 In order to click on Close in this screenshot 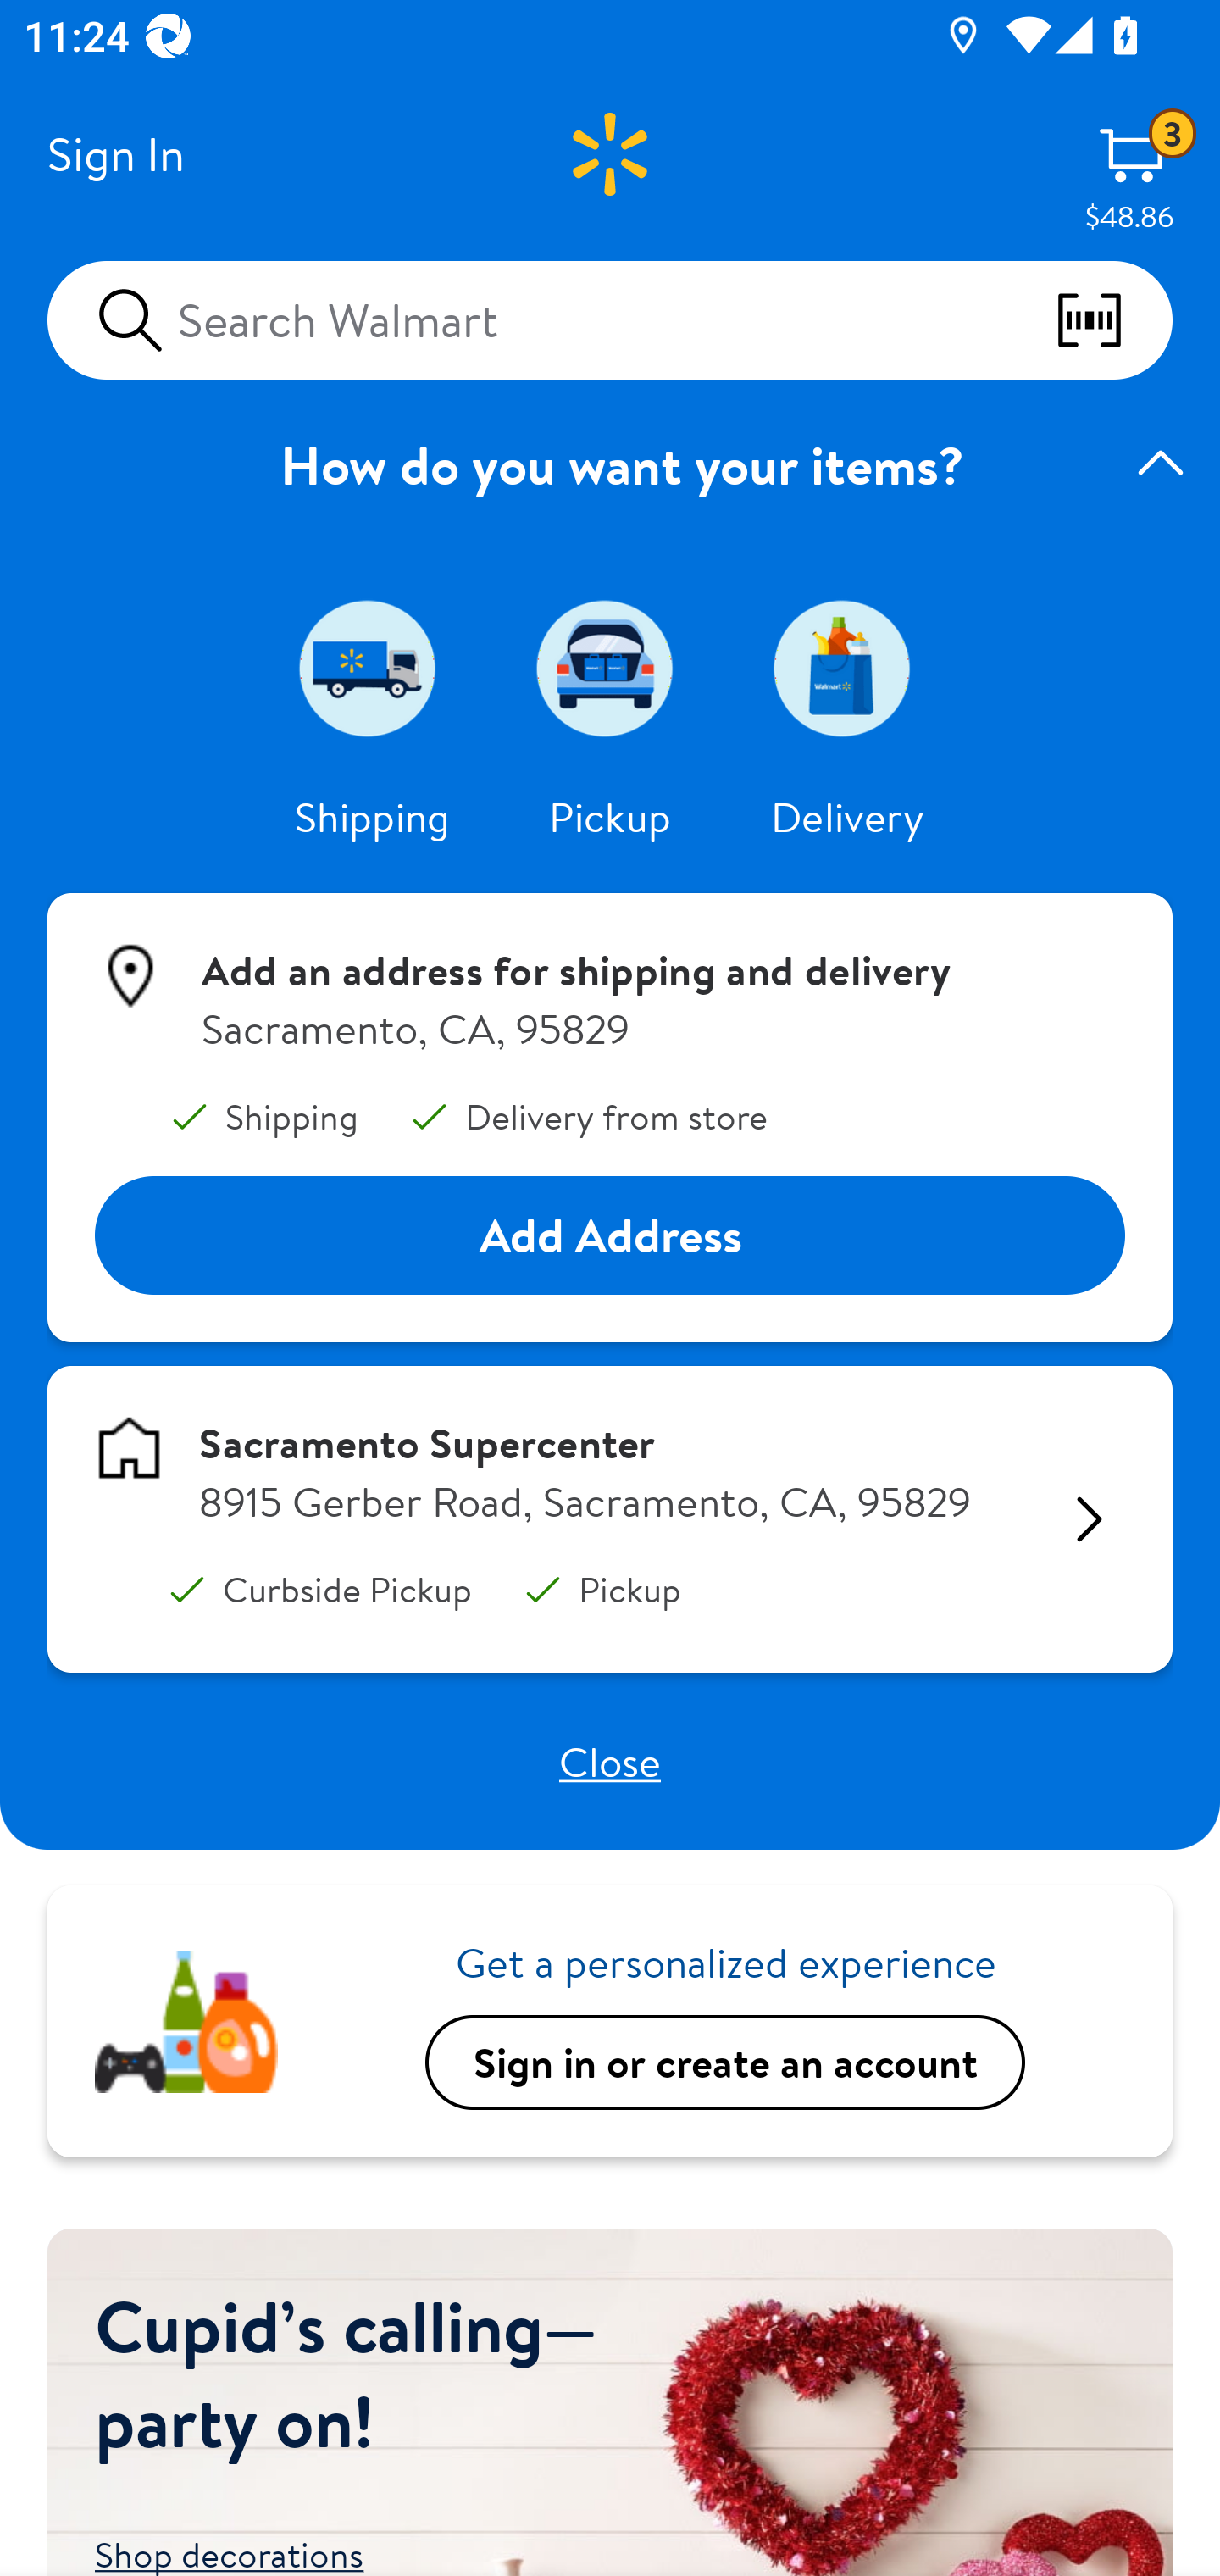, I will do `click(610, 1762)`.